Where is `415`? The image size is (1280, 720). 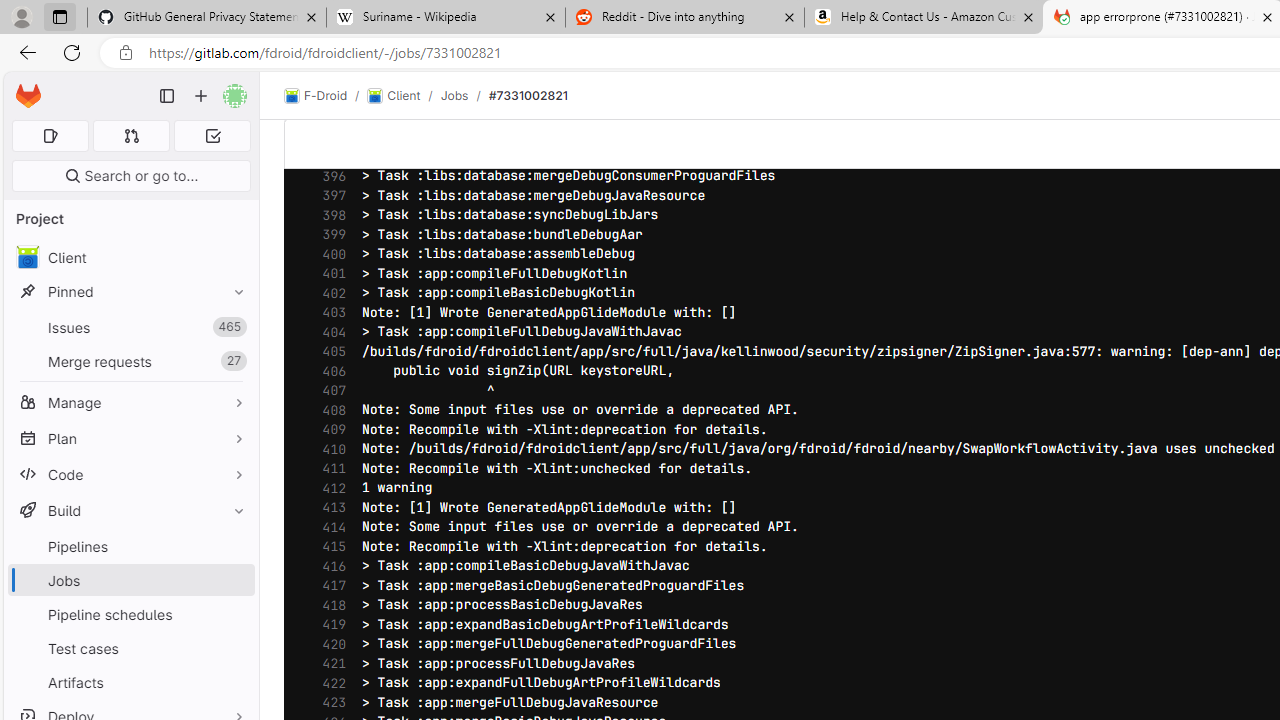 415 is located at coordinates (329, 547).